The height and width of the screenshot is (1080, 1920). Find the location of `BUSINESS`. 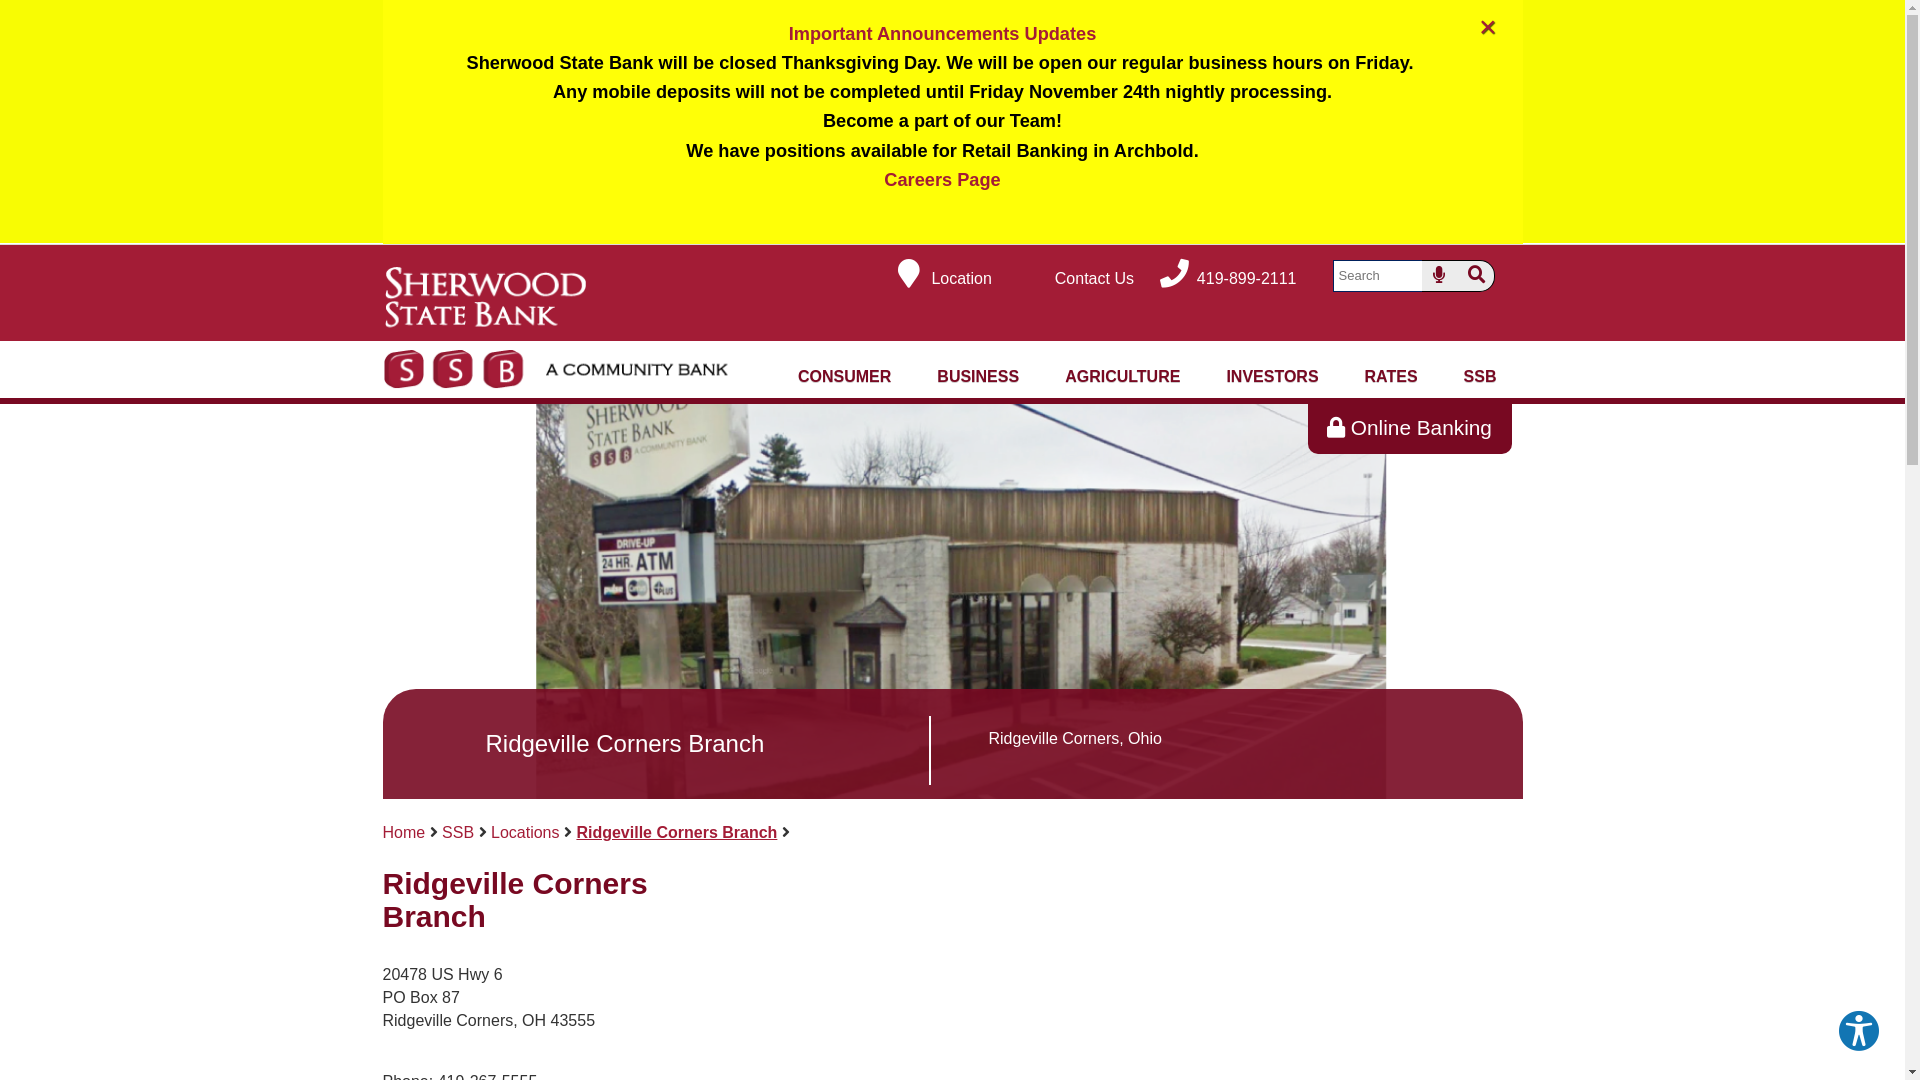

BUSINESS is located at coordinates (978, 378).